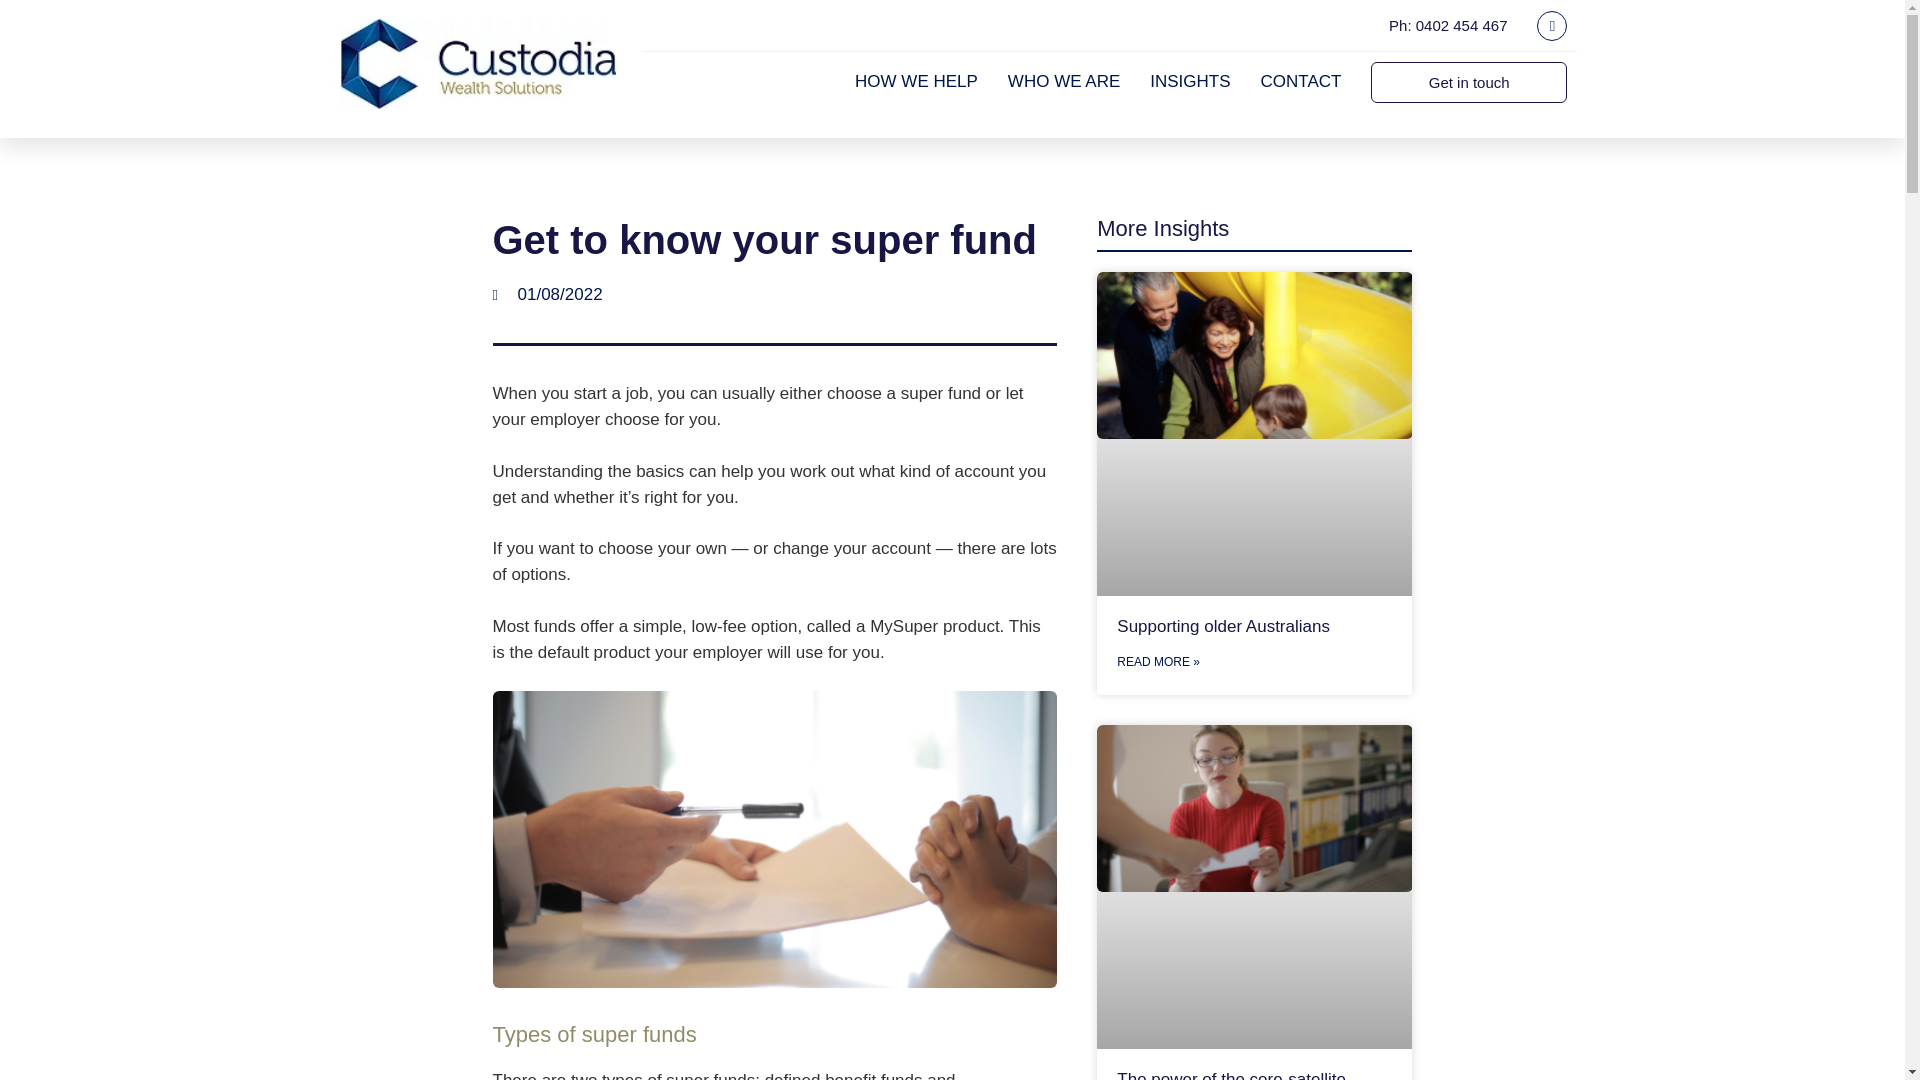 This screenshot has width=1920, height=1080. What do you see at coordinates (916, 81) in the screenshot?
I see `HOW WE HELP` at bounding box center [916, 81].